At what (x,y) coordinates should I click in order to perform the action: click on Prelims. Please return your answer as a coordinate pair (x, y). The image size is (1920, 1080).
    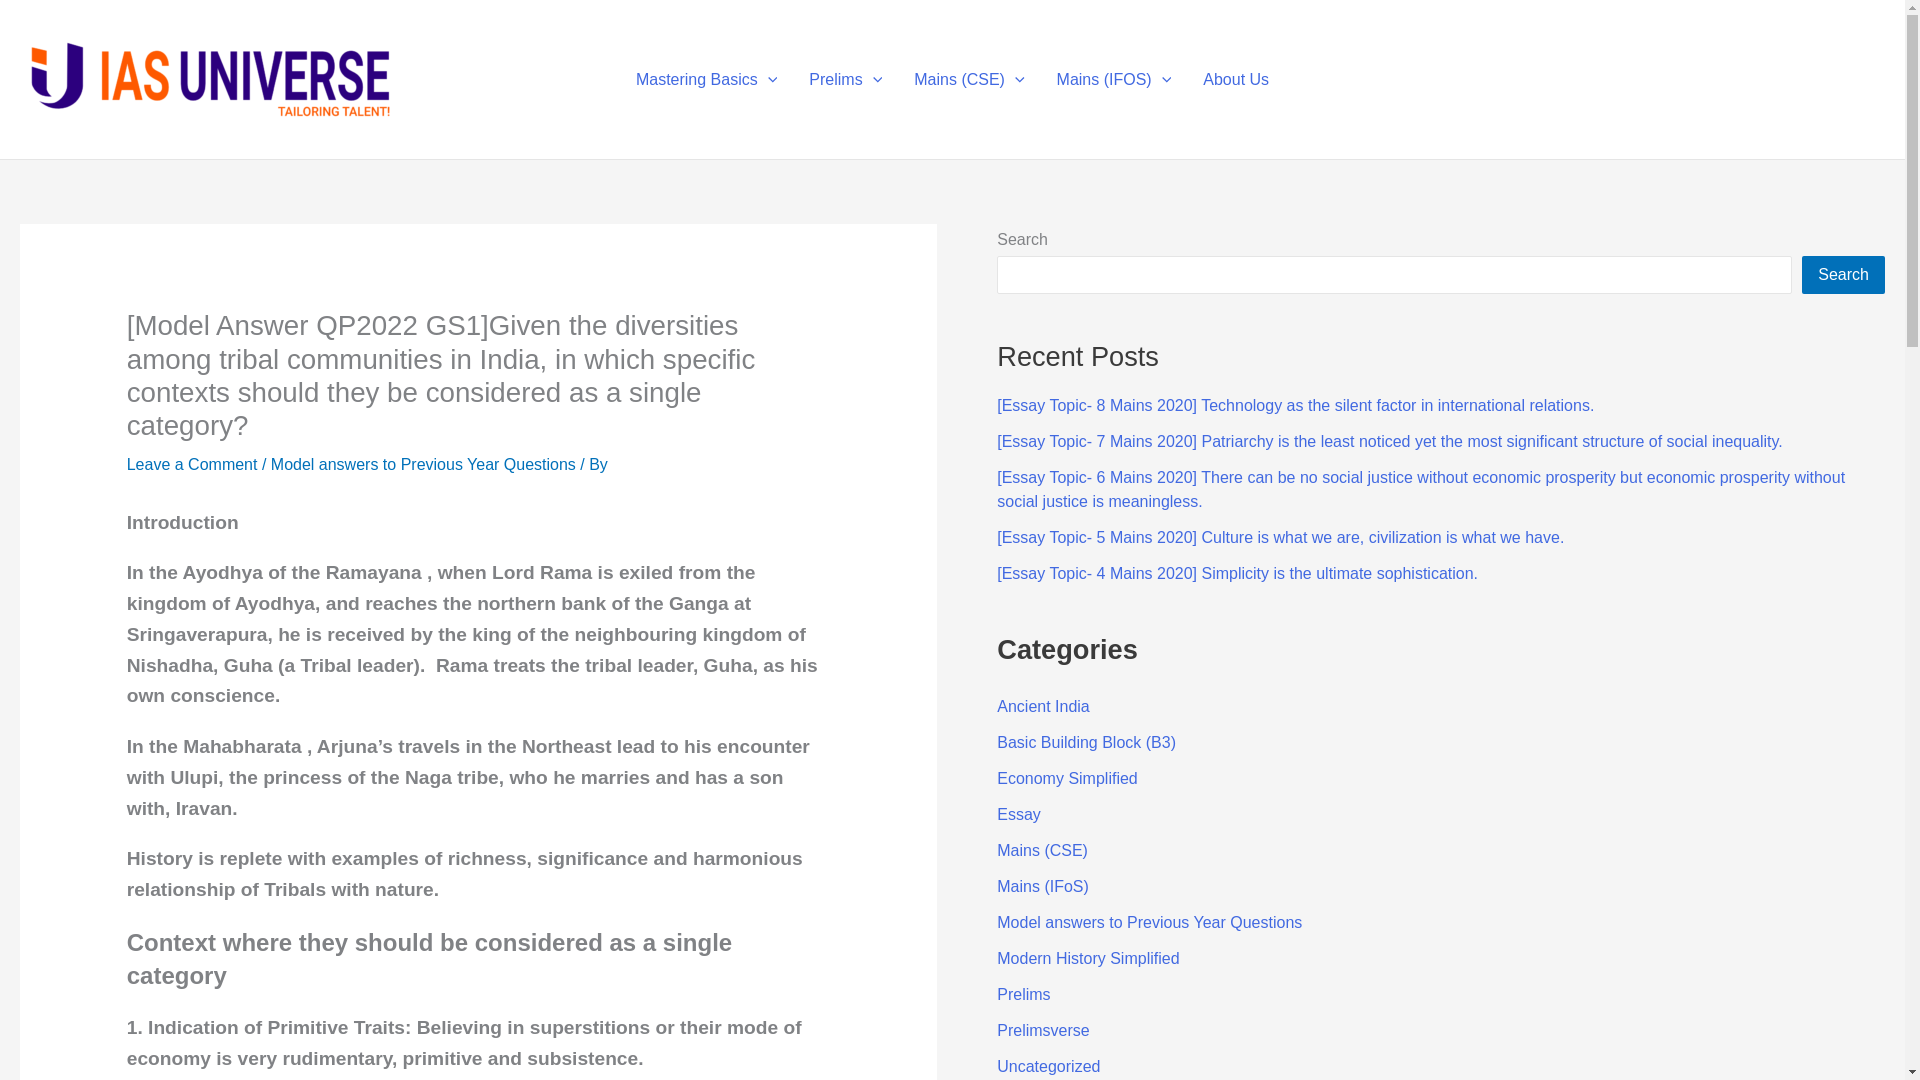
    Looking at the image, I should click on (845, 79).